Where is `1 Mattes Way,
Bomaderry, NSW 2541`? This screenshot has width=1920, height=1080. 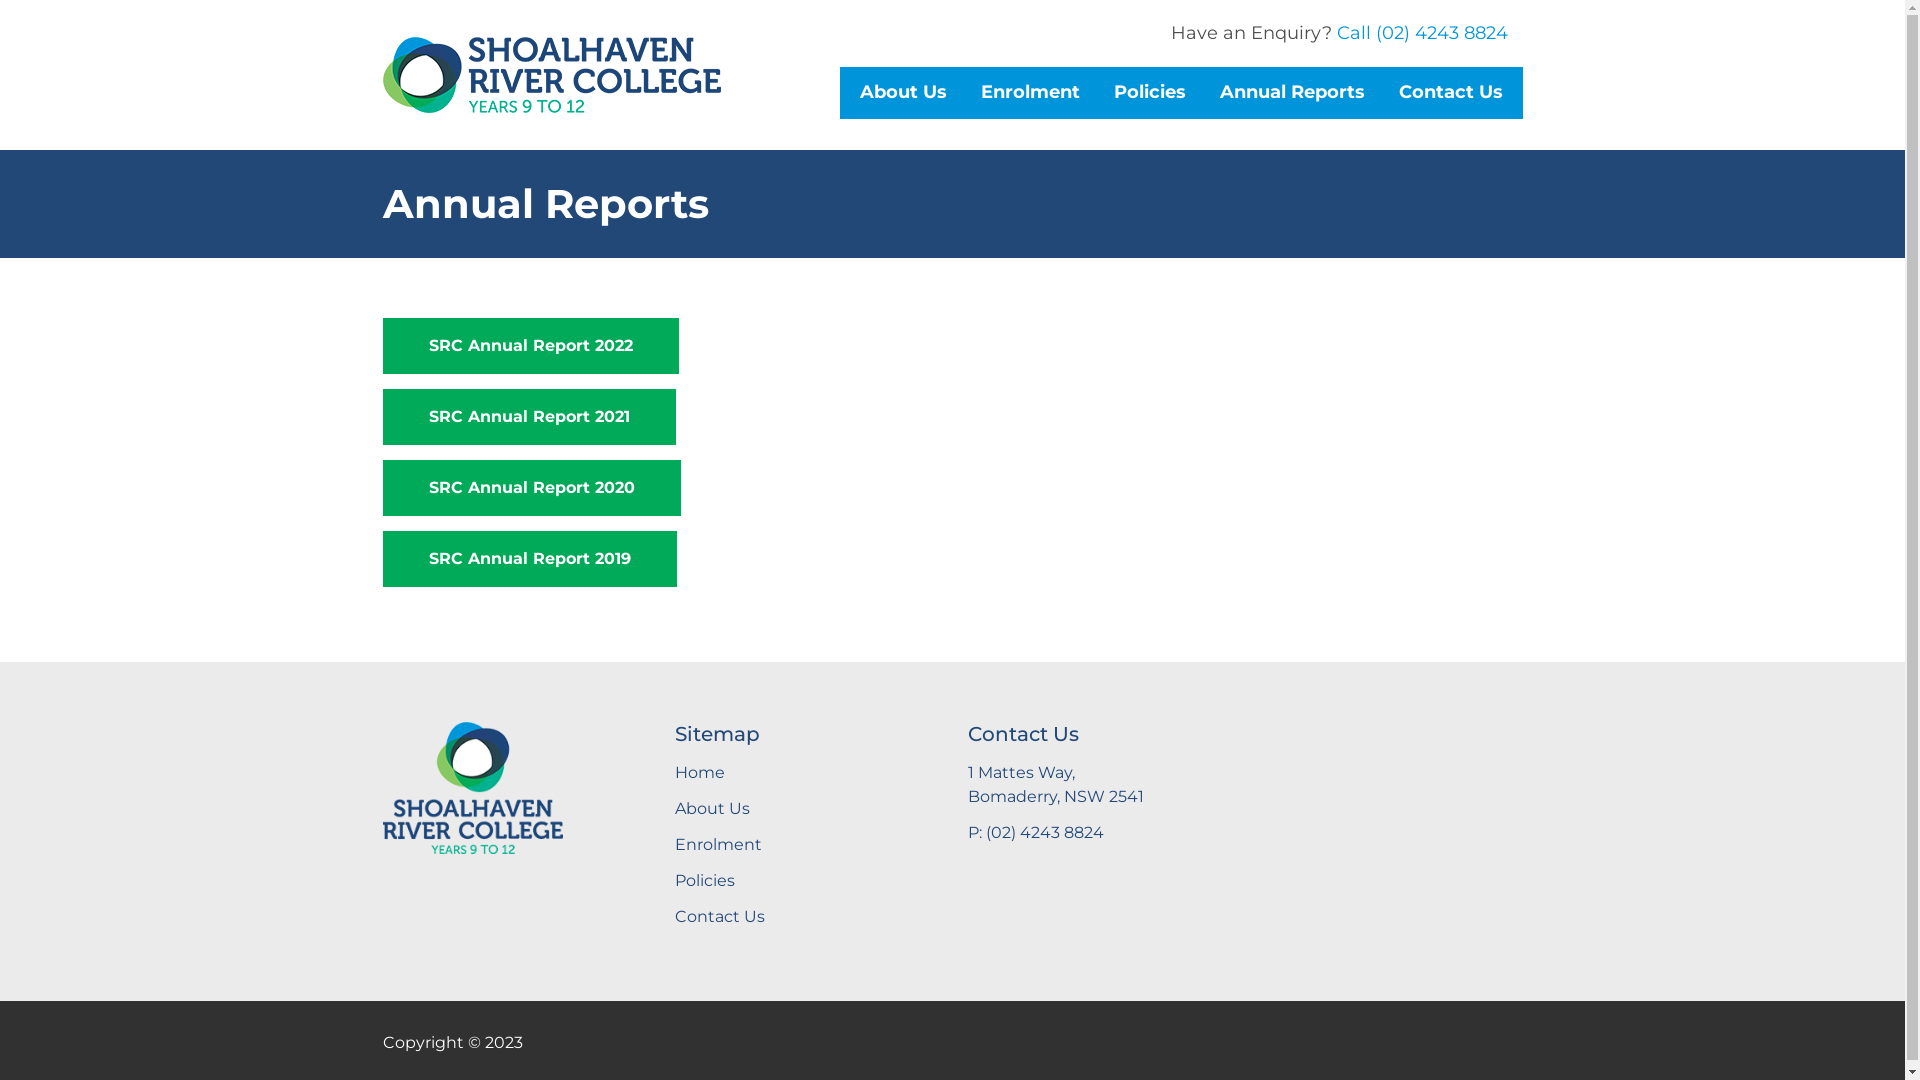 1 Mattes Way,
Bomaderry, NSW 2541 is located at coordinates (1100, 785).